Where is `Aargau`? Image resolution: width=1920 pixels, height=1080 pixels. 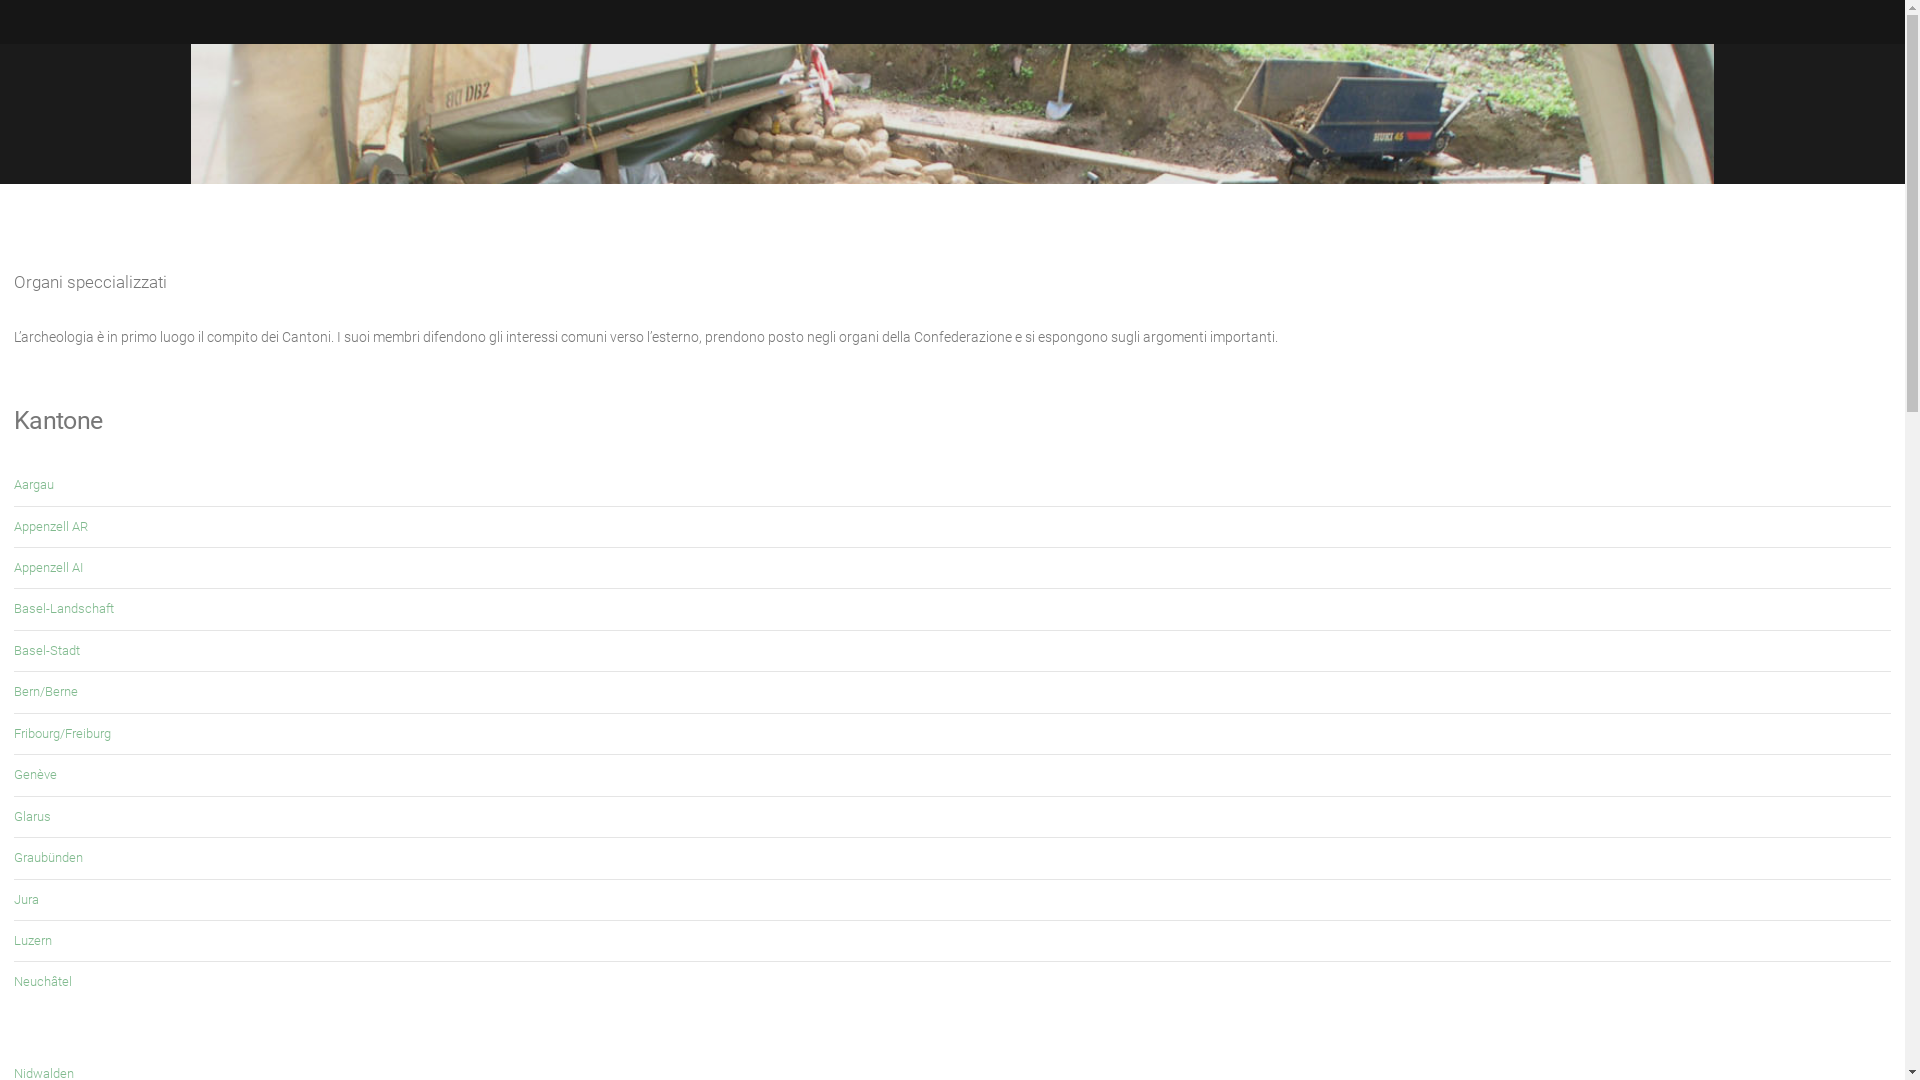
Aargau is located at coordinates (34, 484).